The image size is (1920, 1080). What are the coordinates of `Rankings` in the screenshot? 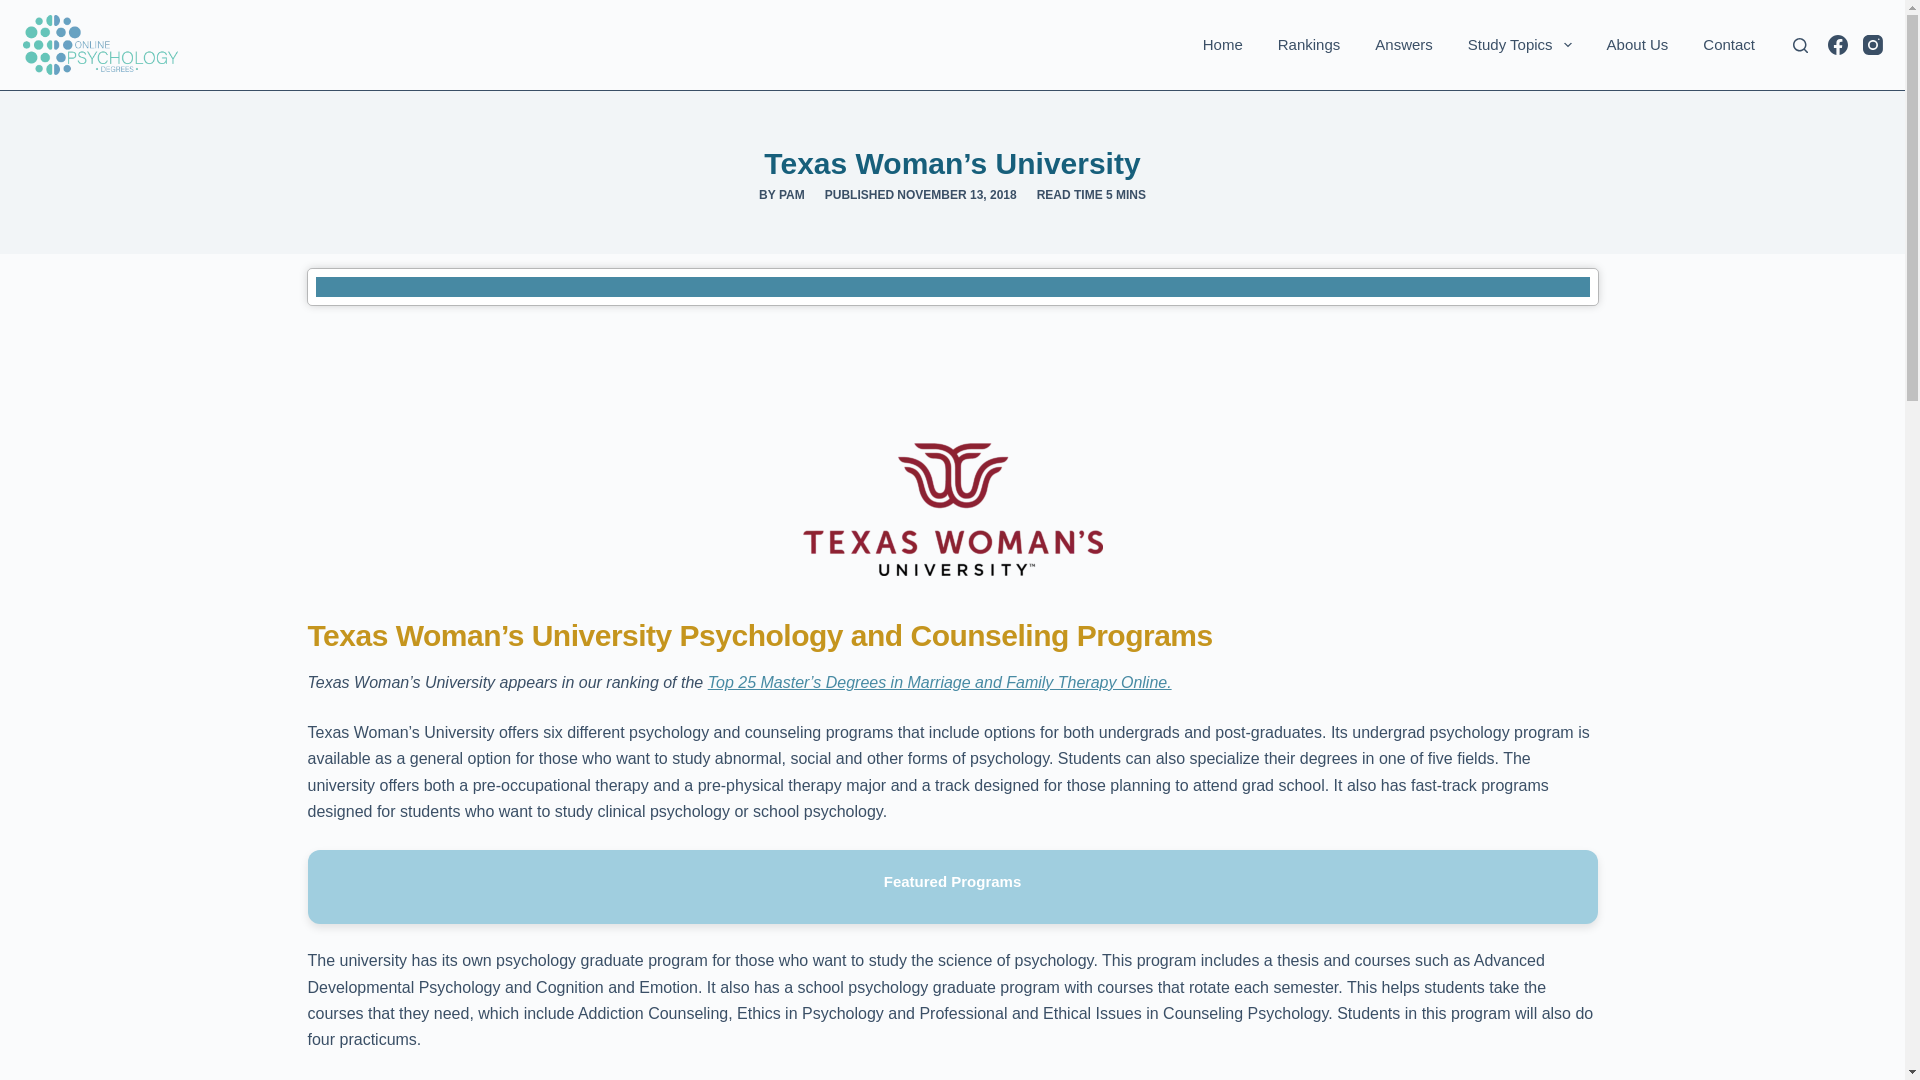 It's located at (1308, 44).